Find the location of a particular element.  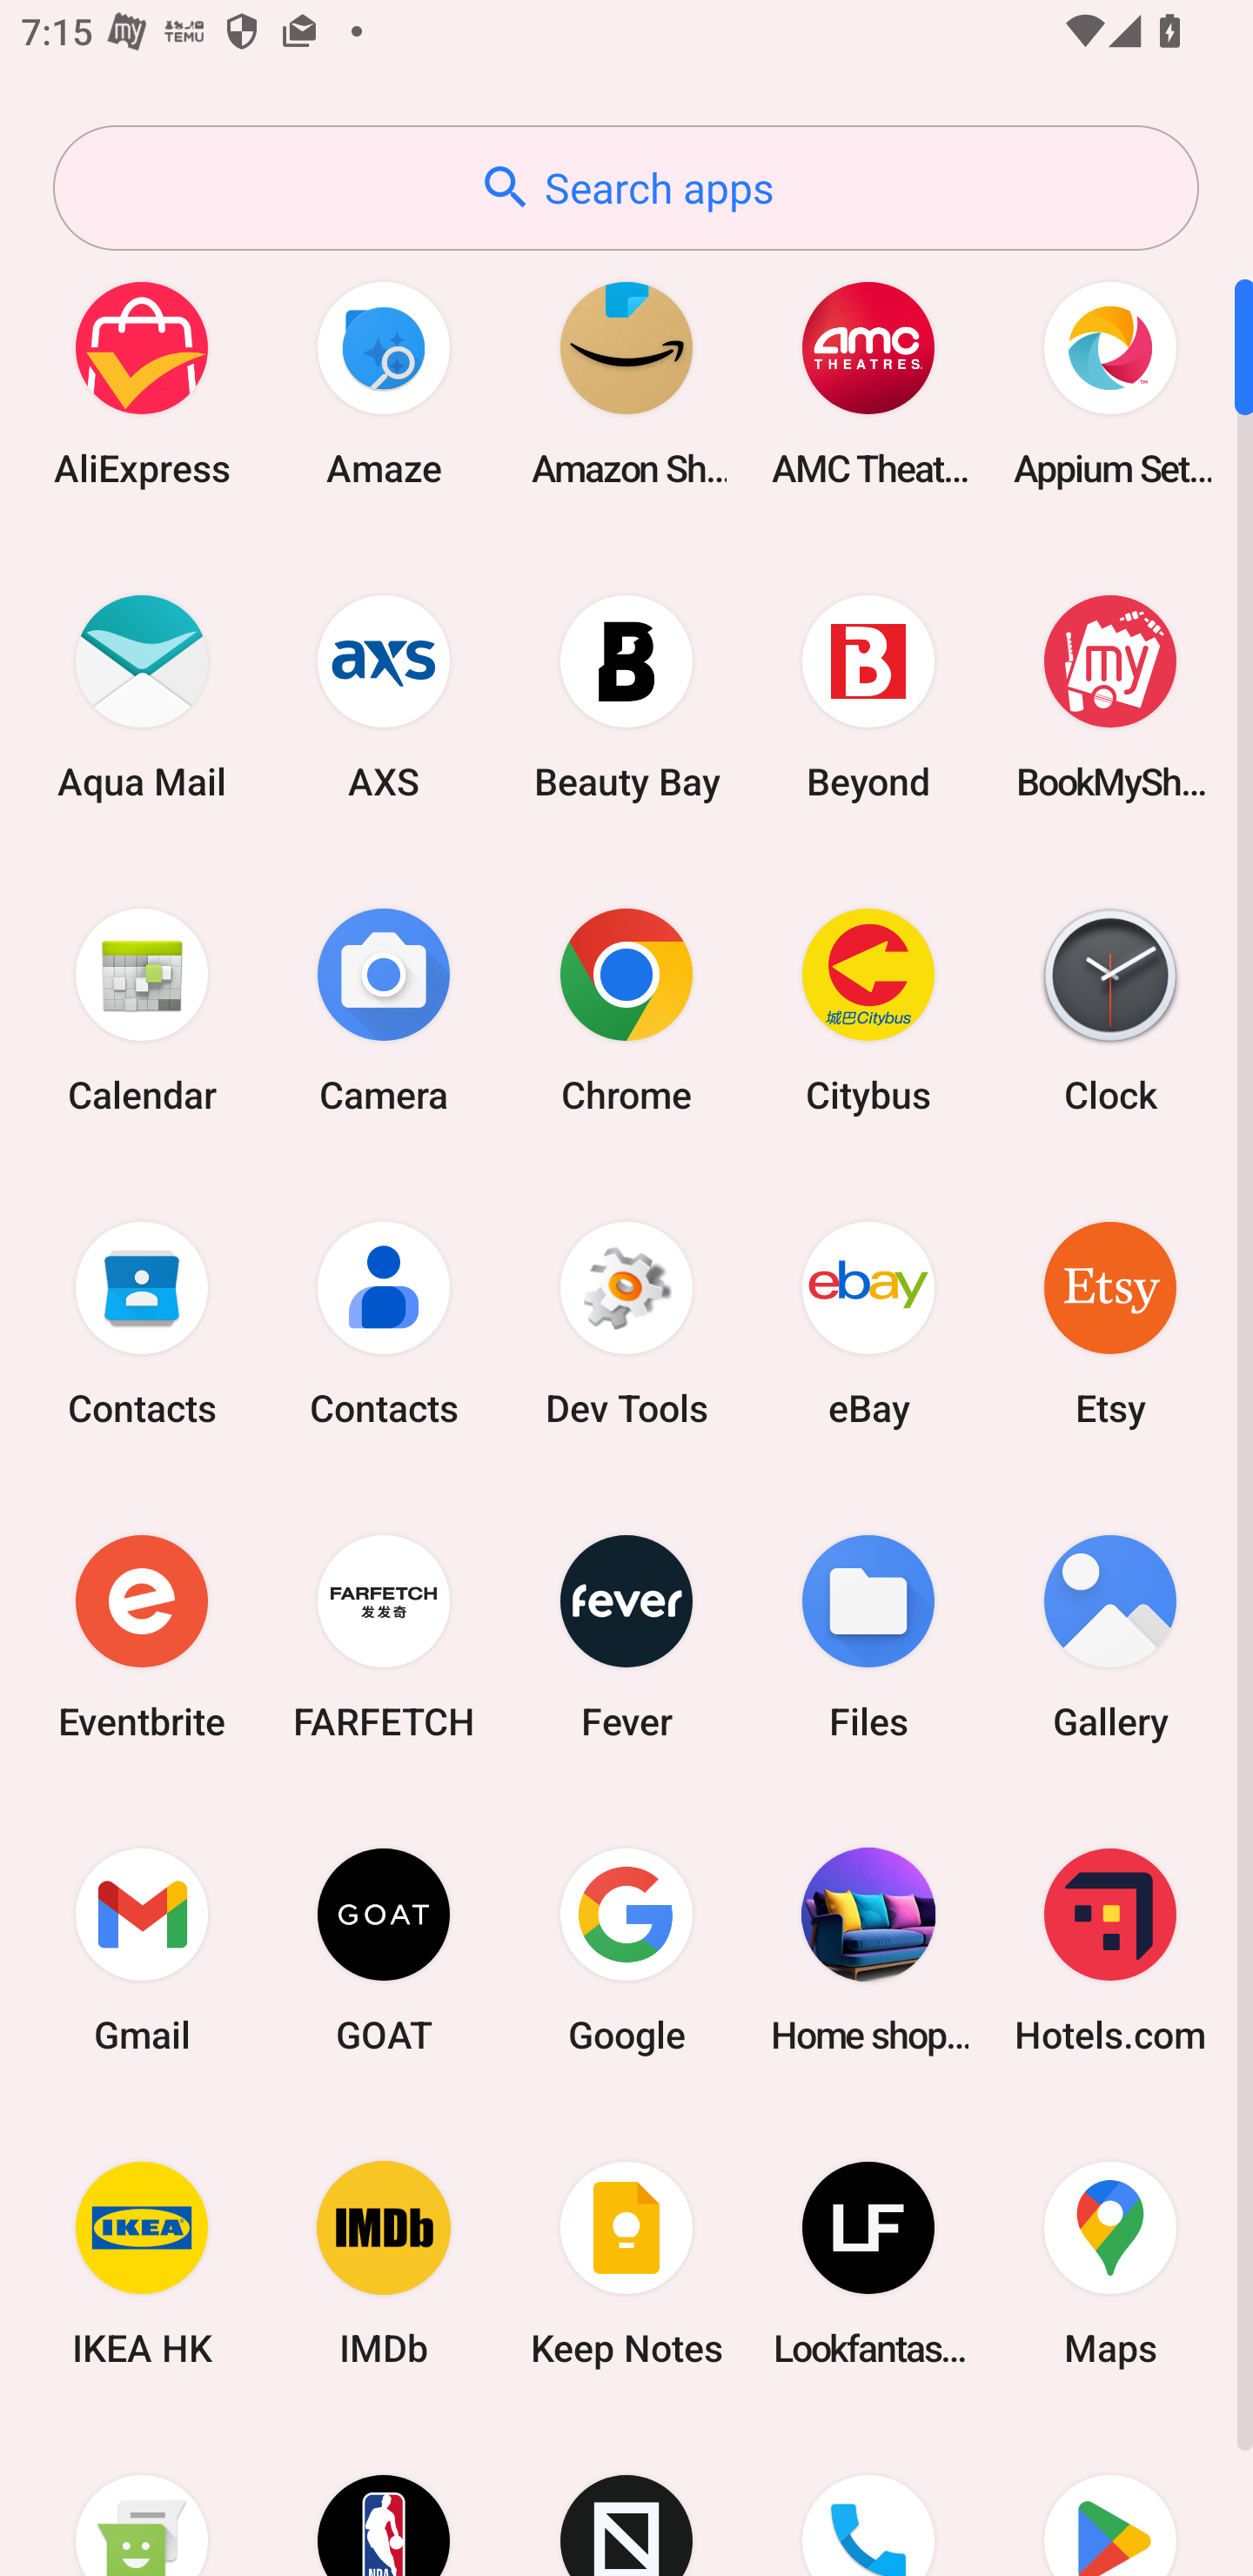

Play Store is located at coordinates (1110, 2499).